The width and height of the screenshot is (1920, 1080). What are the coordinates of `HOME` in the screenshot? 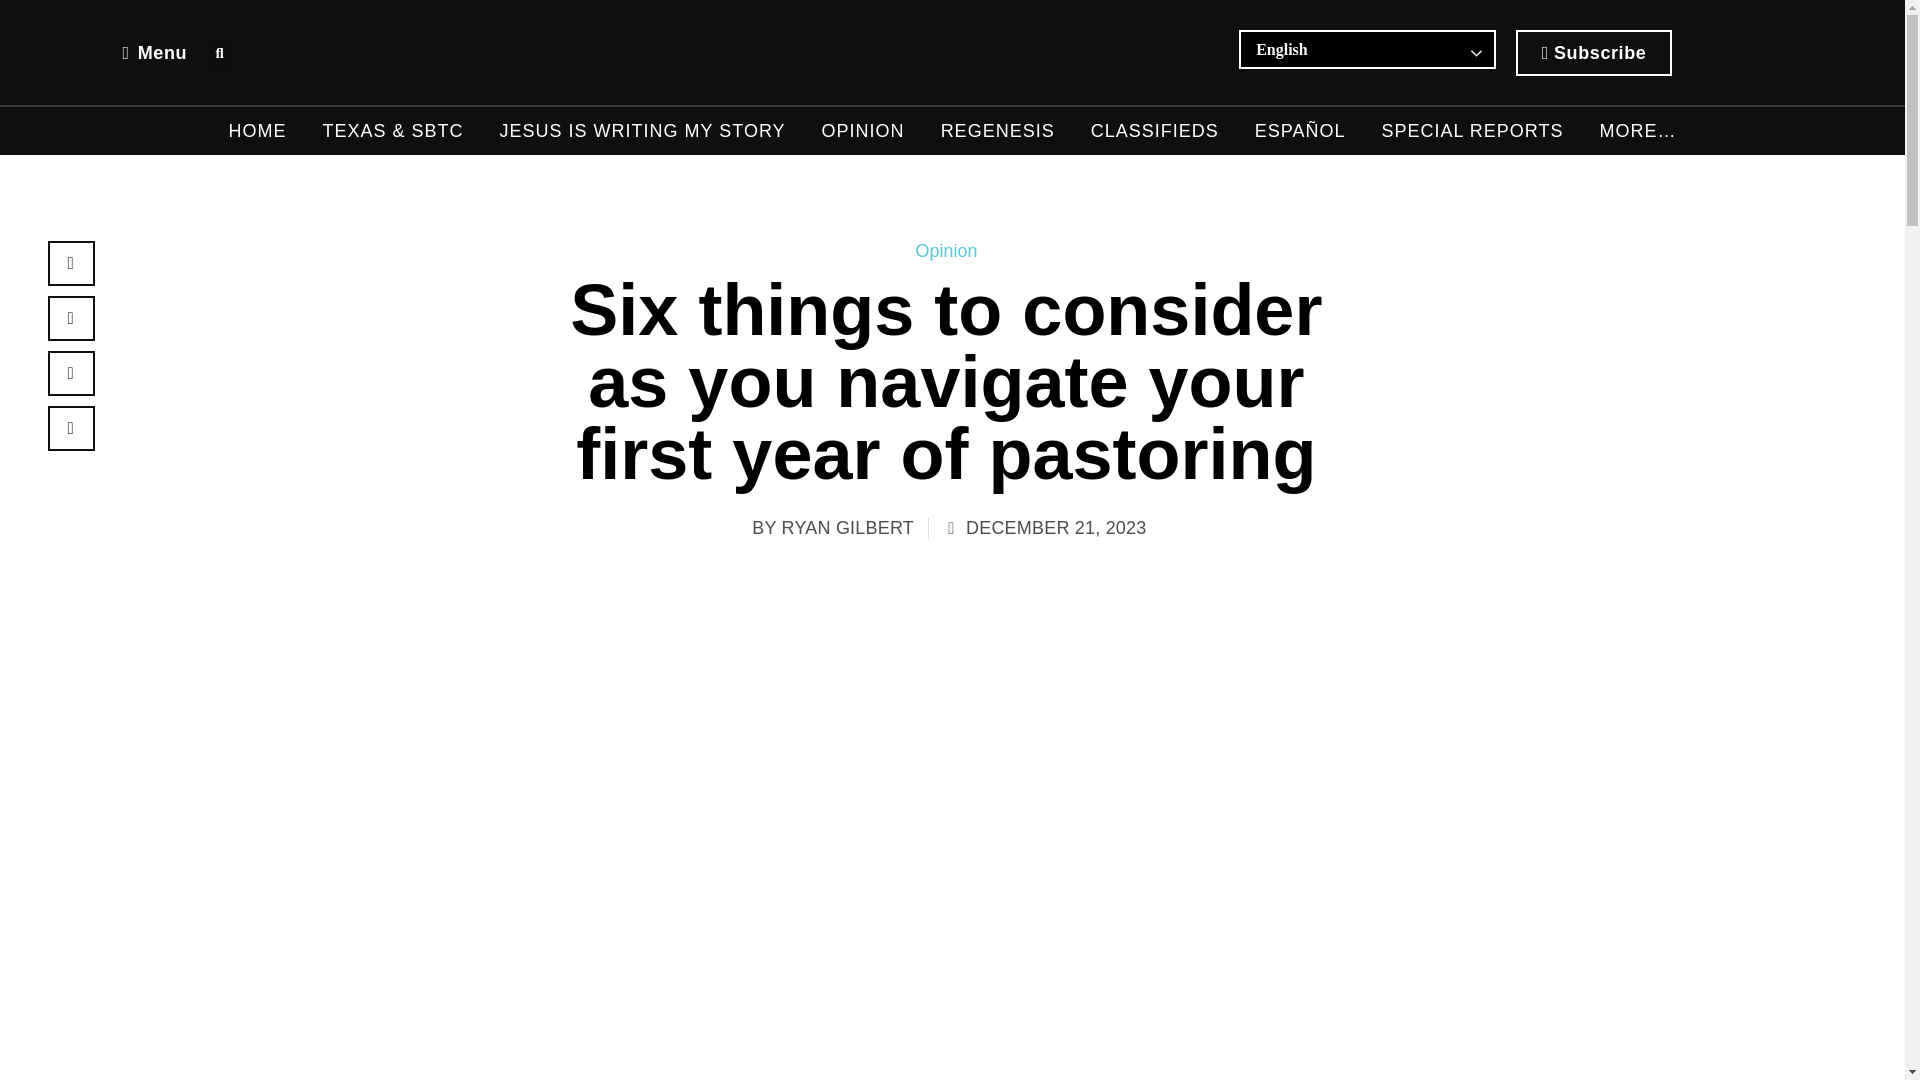 It's located at (257, 130).